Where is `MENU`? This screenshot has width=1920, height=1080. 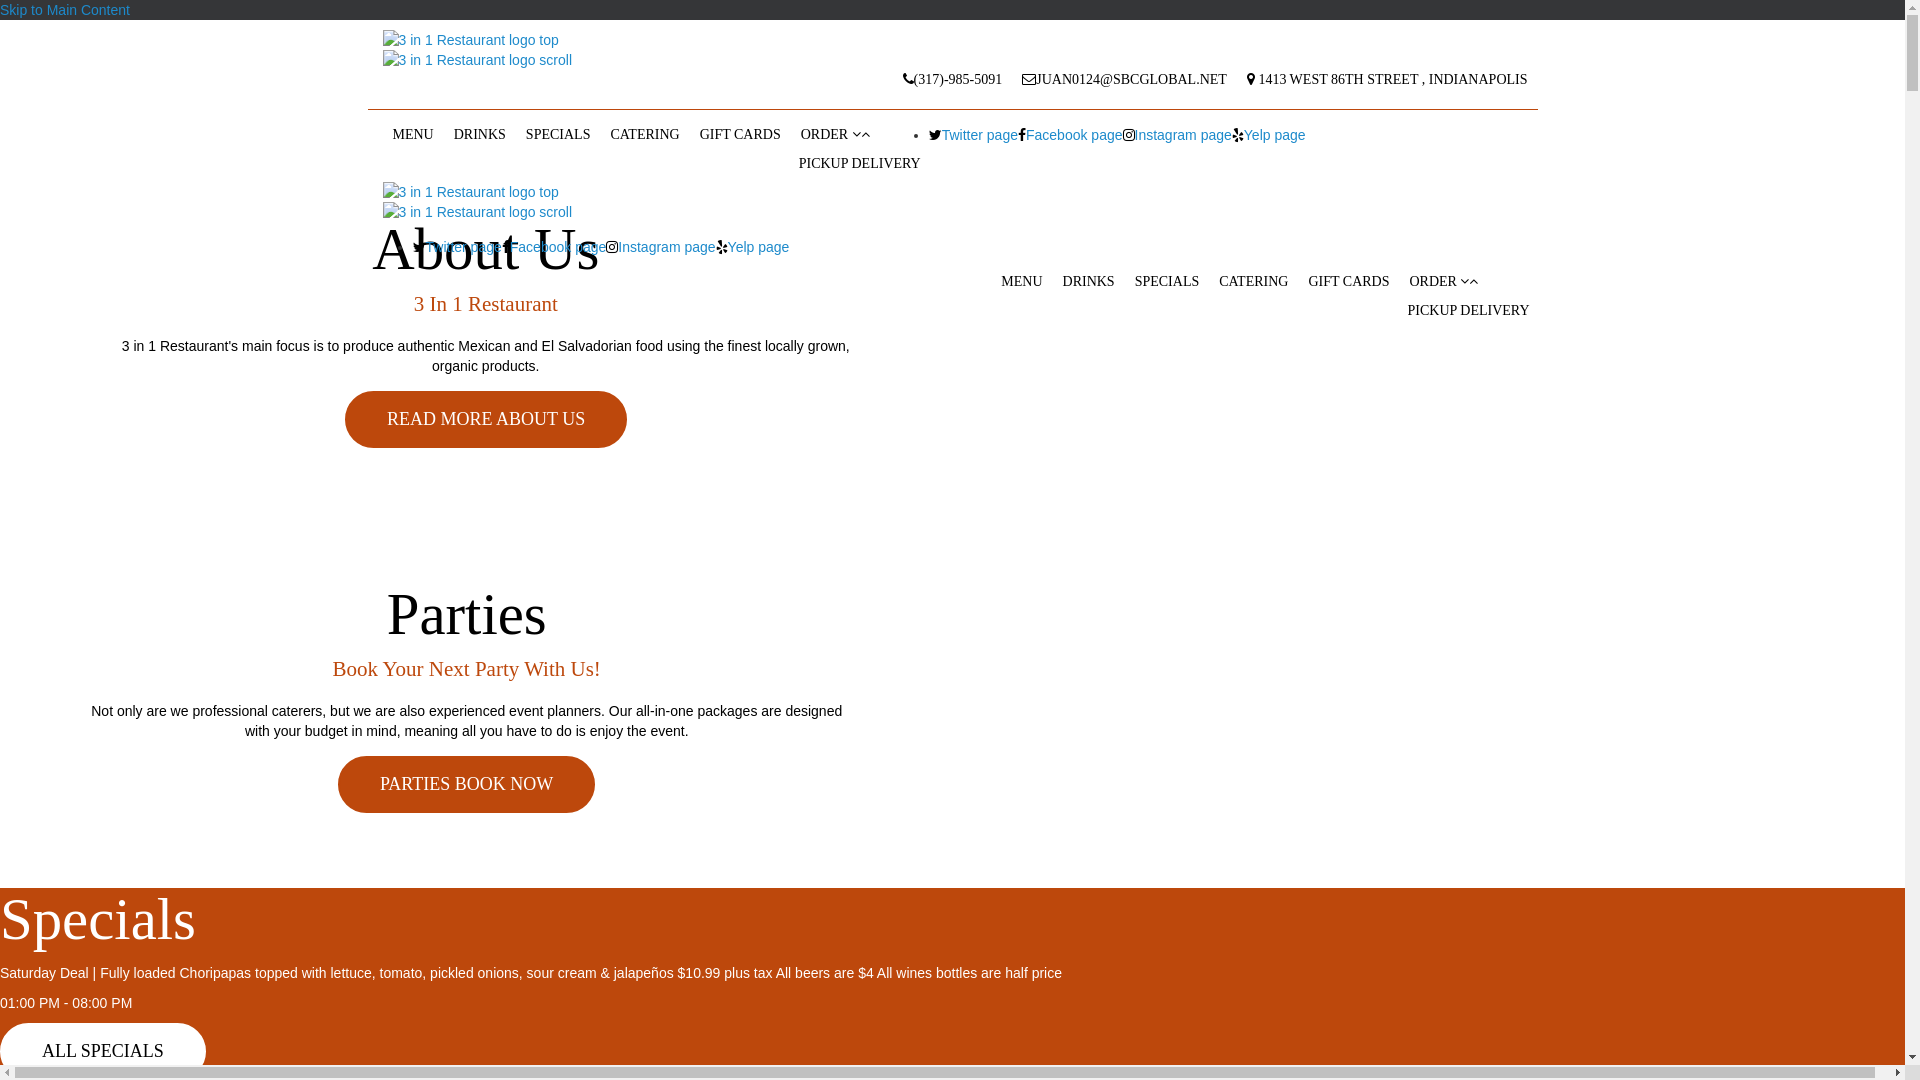
MENU is located at coordinates (412, 135).